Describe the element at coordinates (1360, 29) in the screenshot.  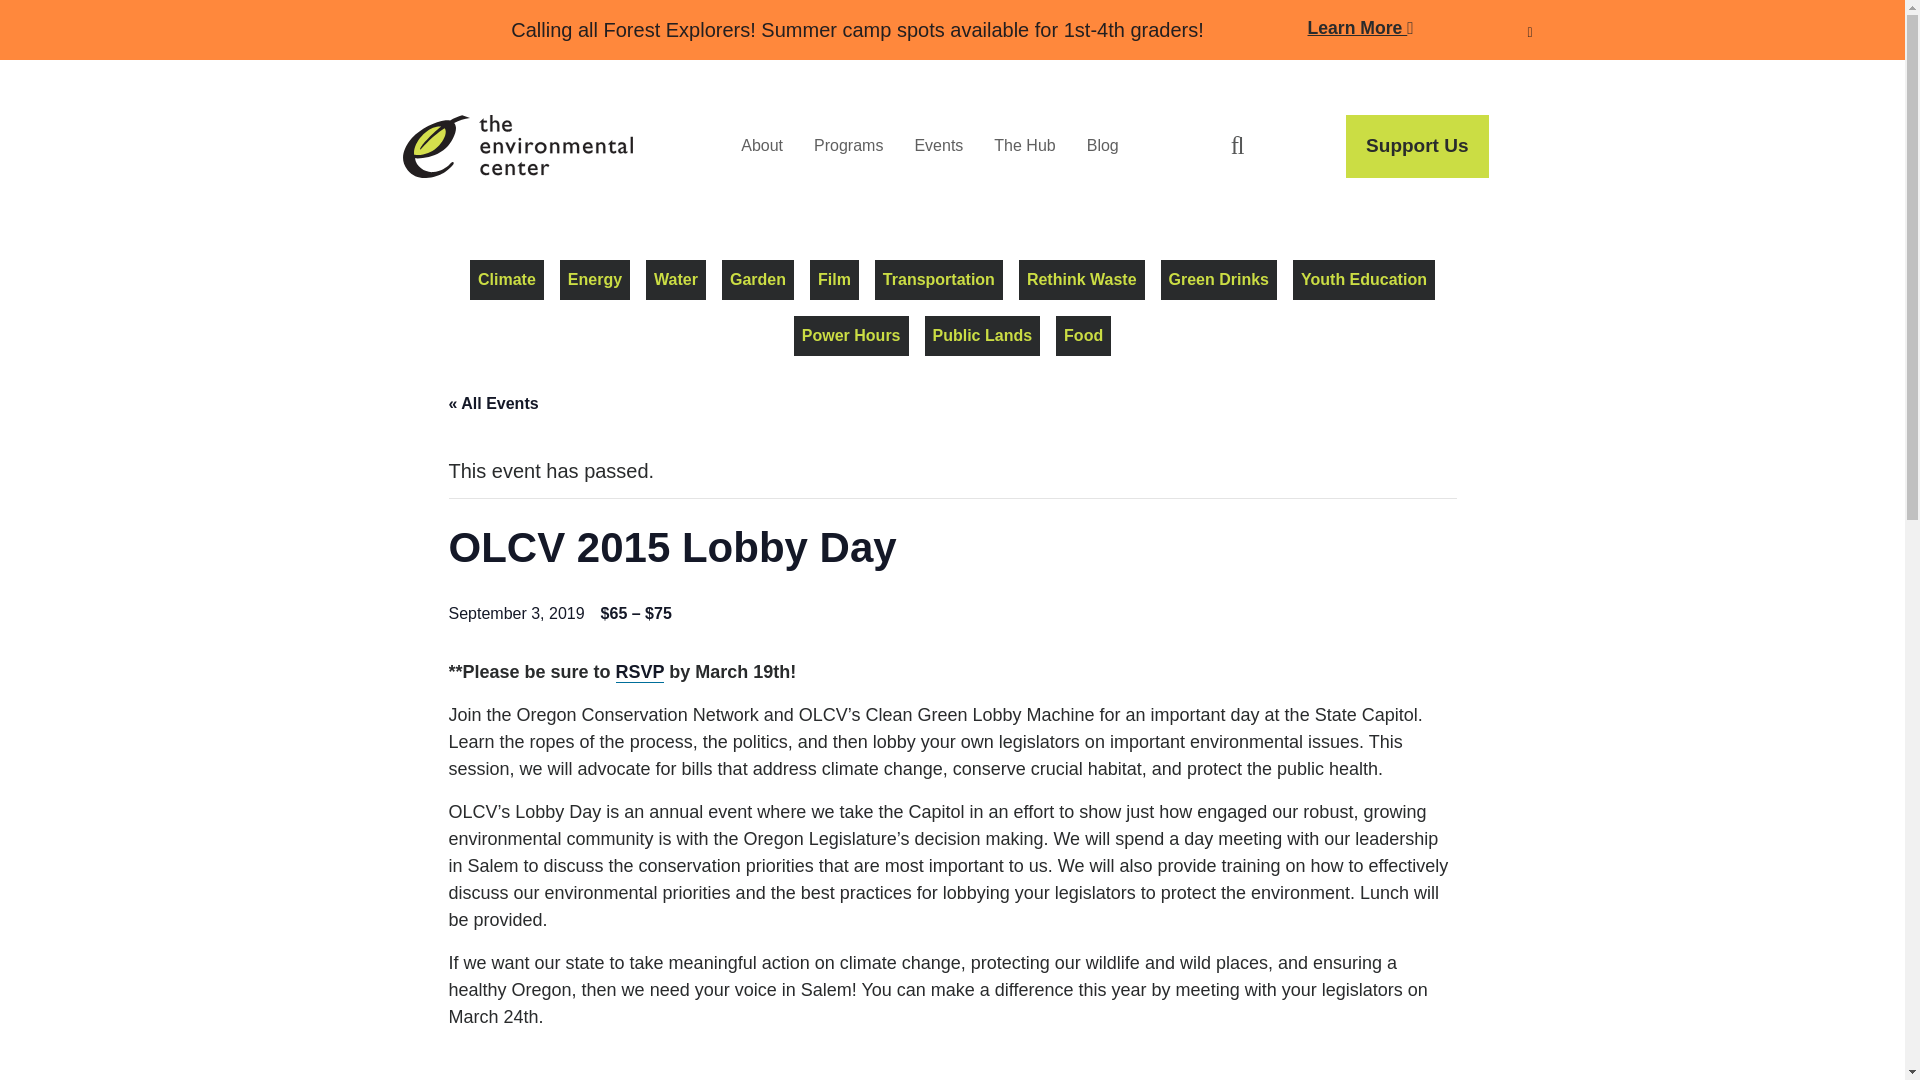
I see `Learn More` at that location.